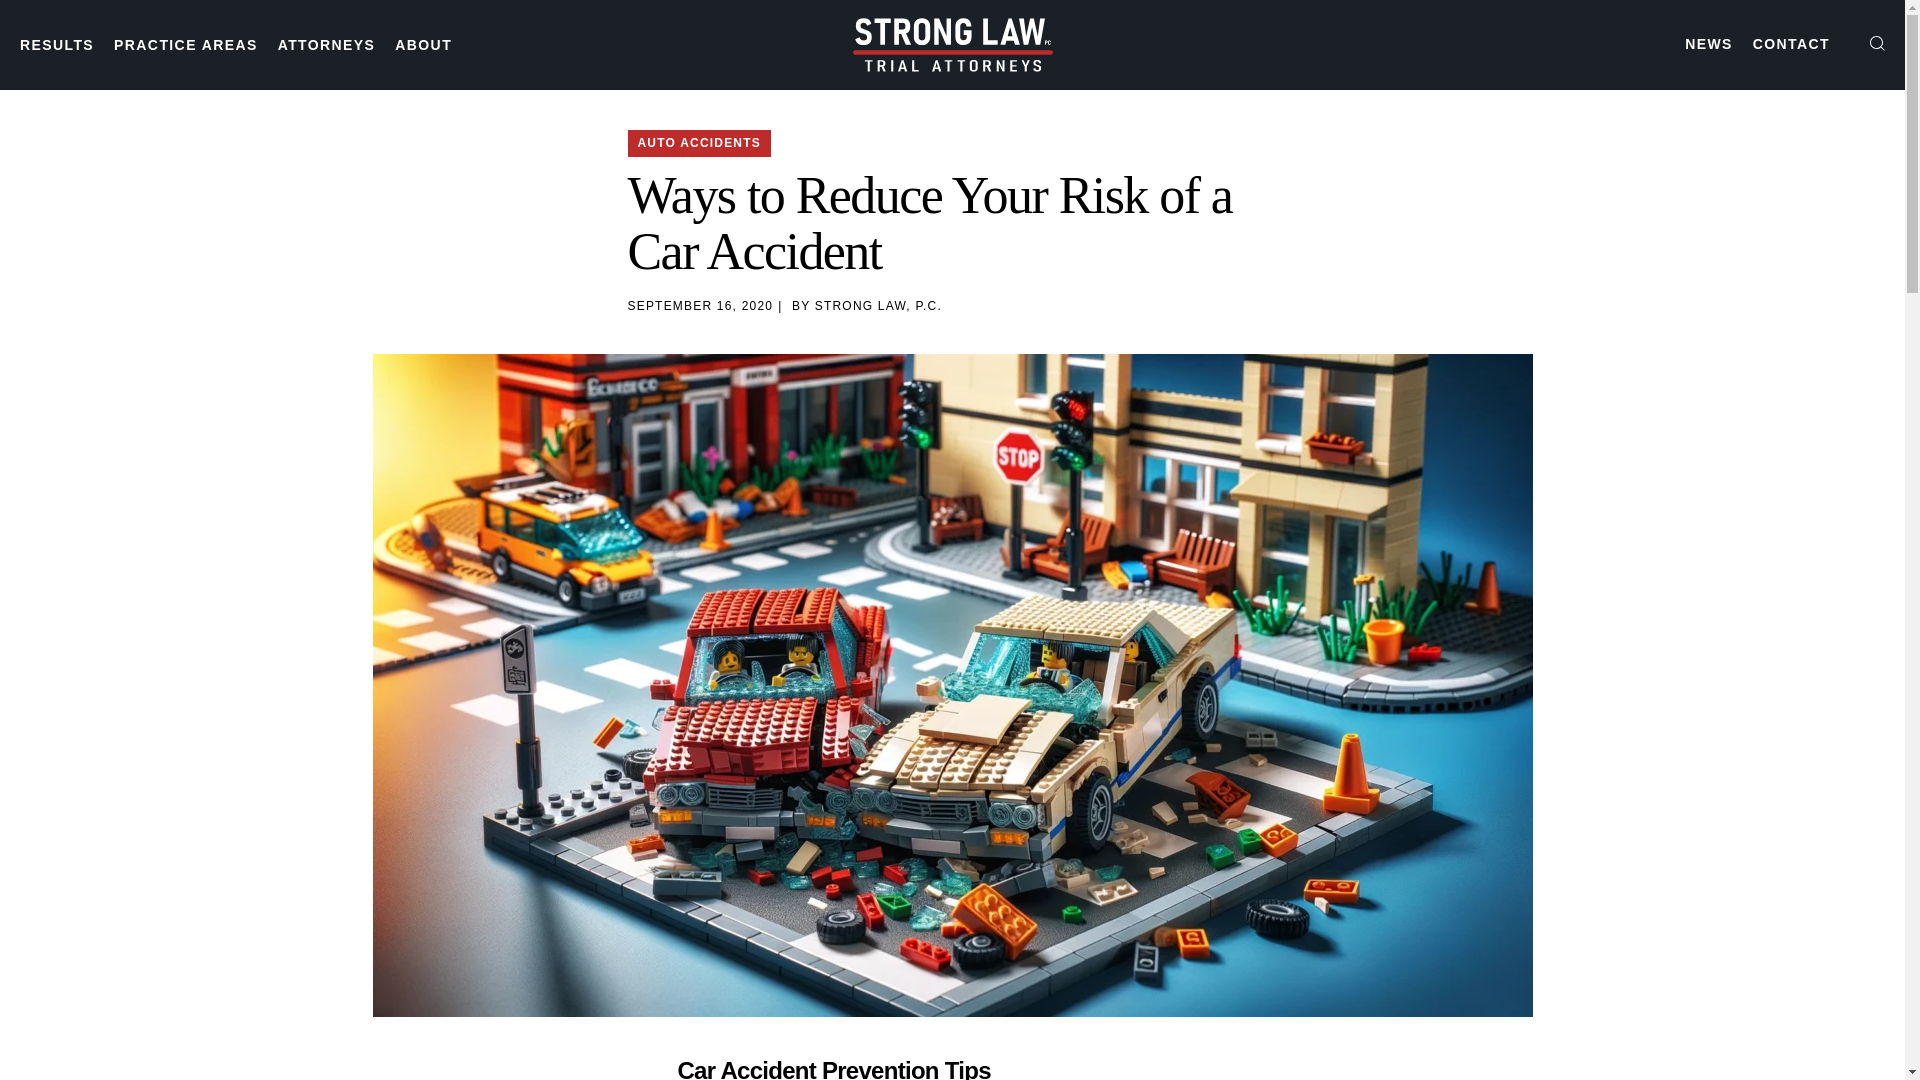 The width and height of the screenshot is (1920, 1080). I want to click on RESULTS, so click(56, 44).